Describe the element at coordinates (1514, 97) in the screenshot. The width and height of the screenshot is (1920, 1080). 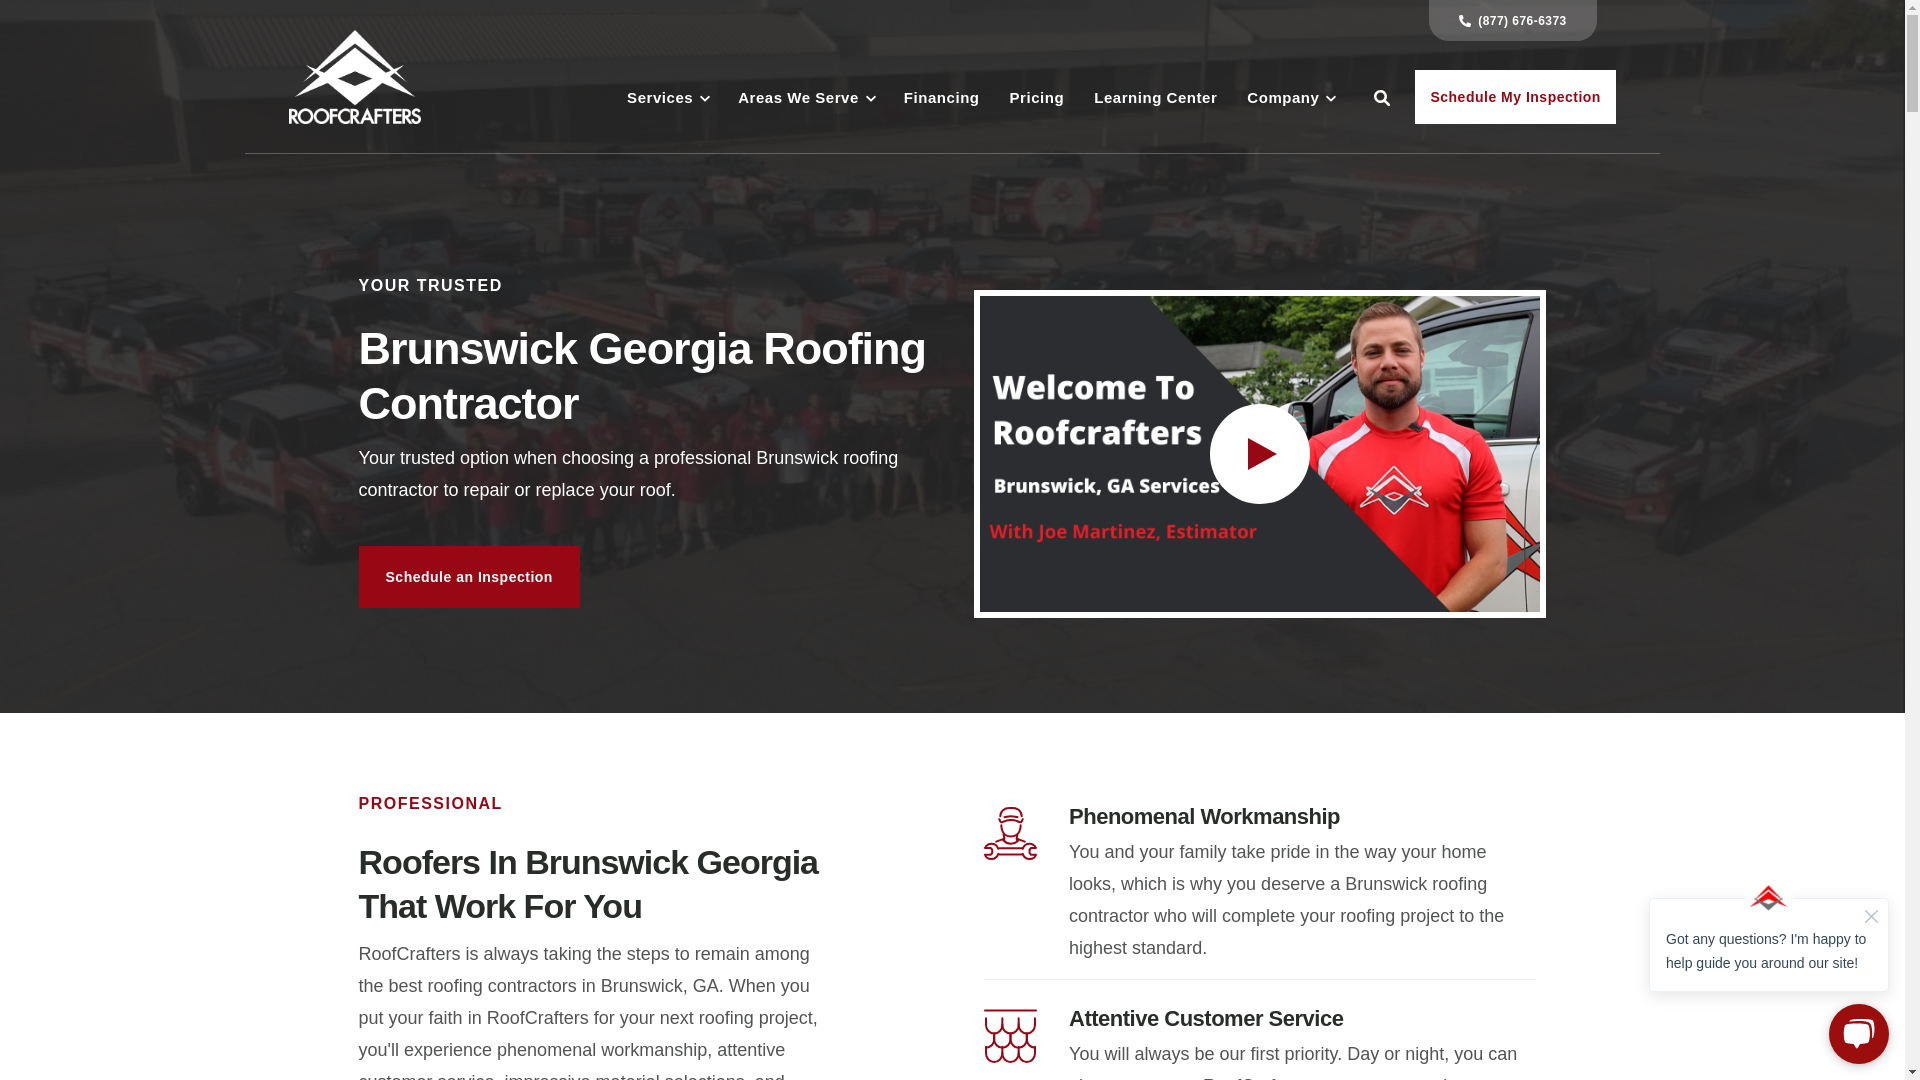
I see `Schedule My Inspection` at that location.